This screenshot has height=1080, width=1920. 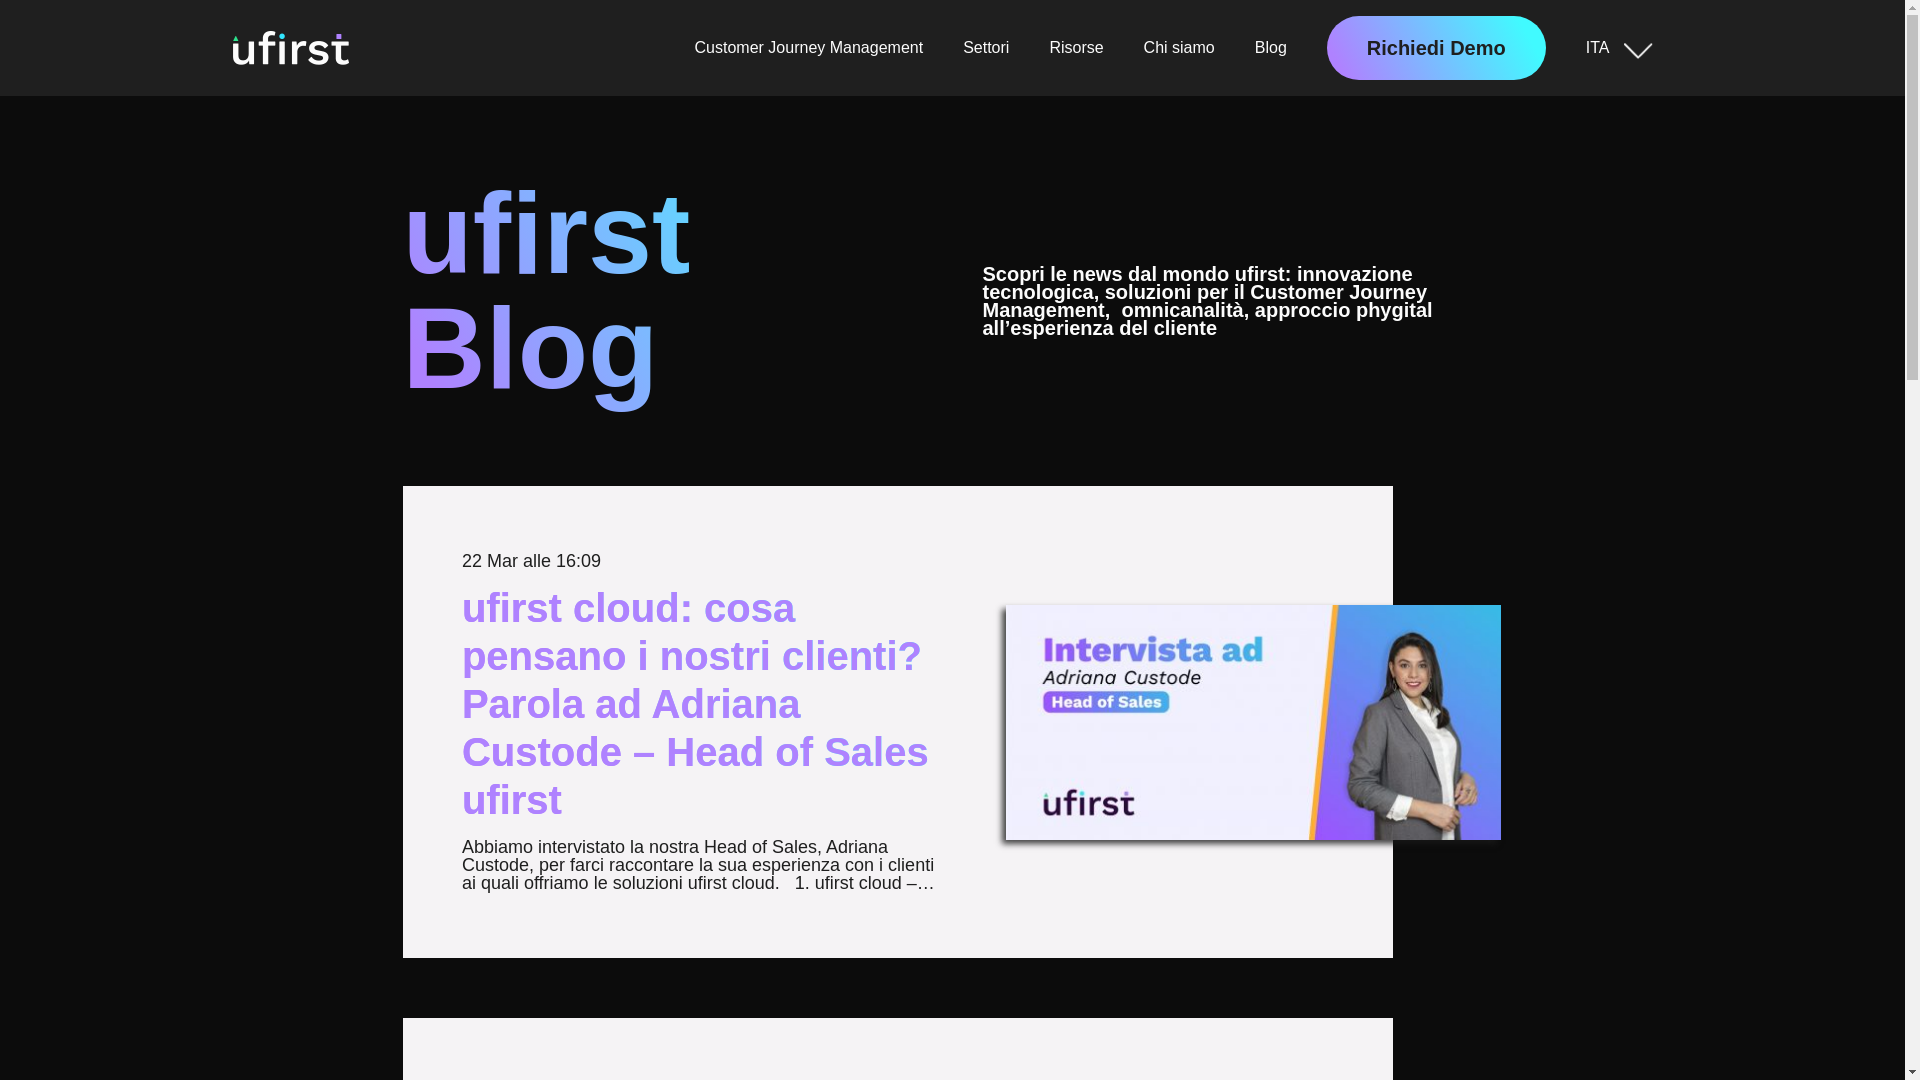 I want to click on Blog, so click(x=1271, y=48).